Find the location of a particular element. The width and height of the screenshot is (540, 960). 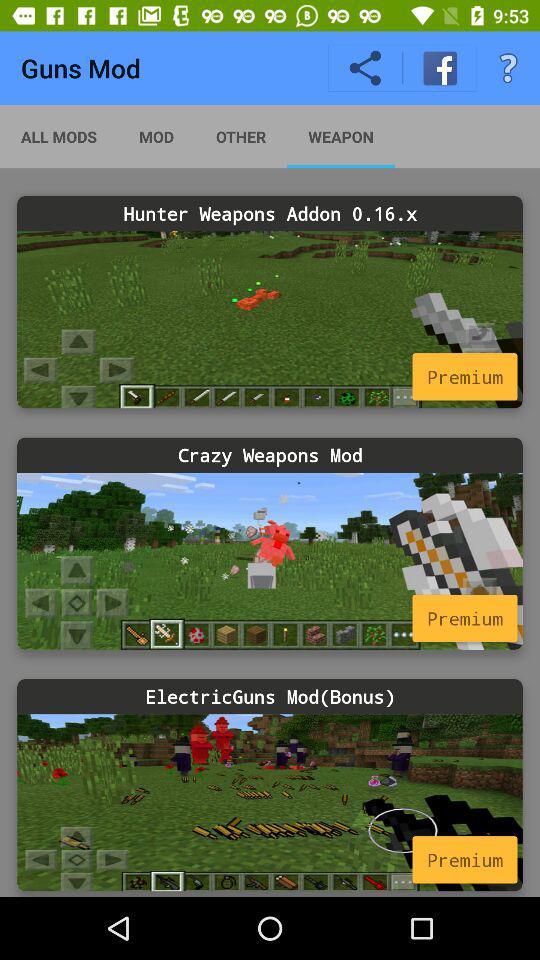

select mod is located at coordinates (270, 802).